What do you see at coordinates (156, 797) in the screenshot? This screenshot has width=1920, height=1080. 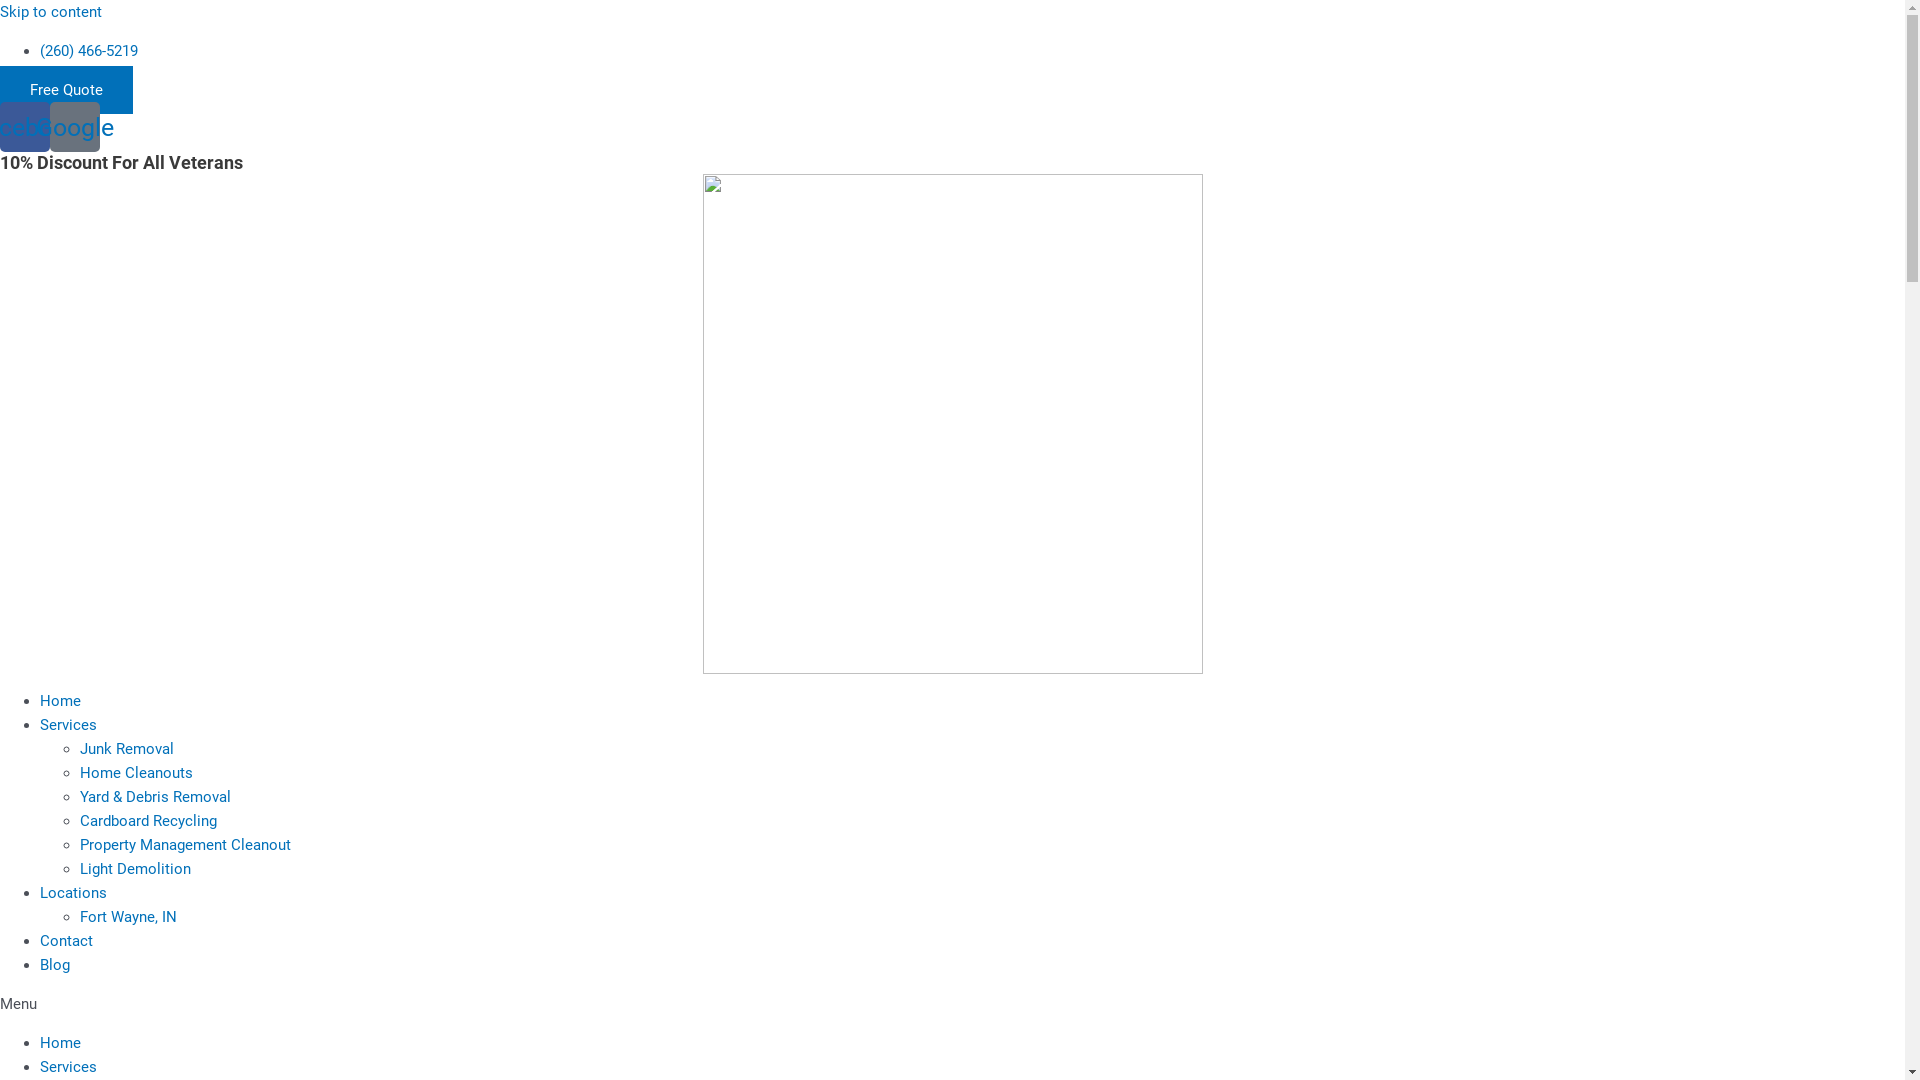 I see `Yard & Debris Removal` at bounding box center [156, 797].